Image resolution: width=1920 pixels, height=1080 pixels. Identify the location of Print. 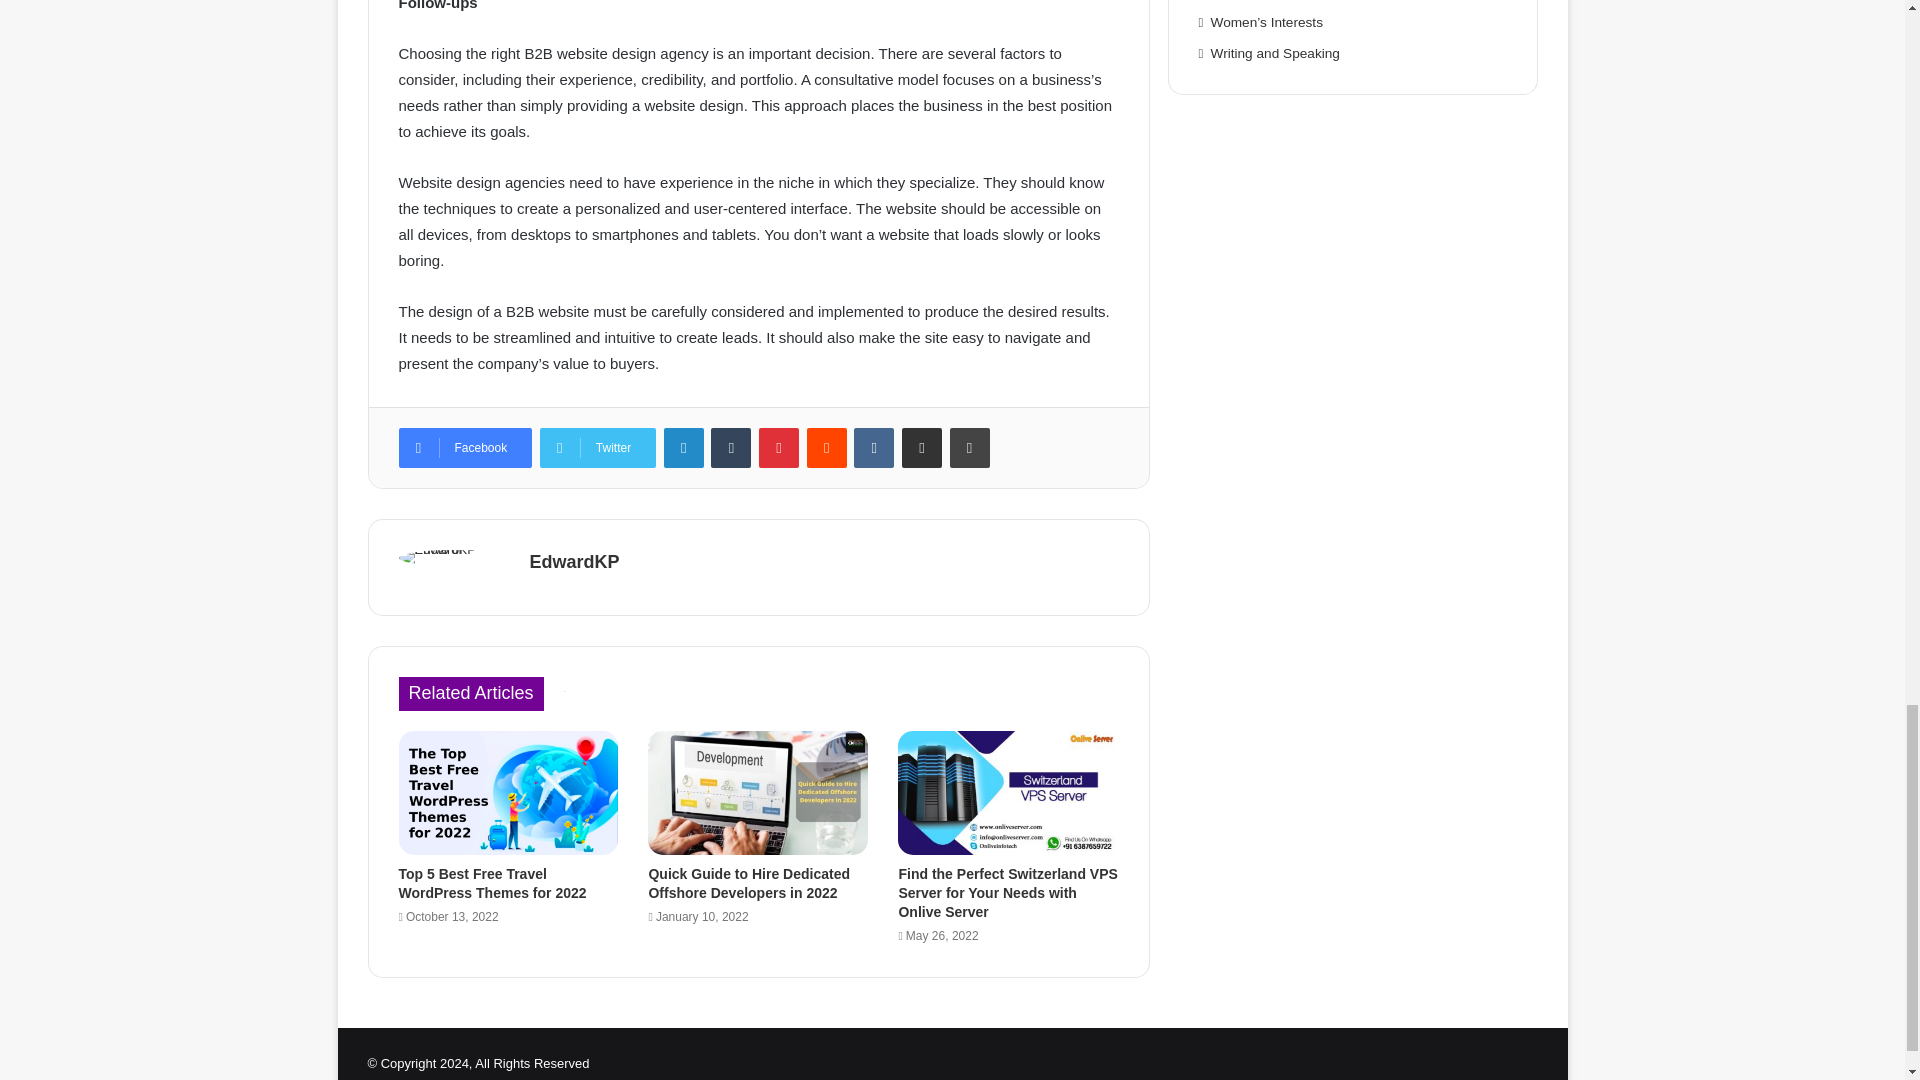
(970, 447).